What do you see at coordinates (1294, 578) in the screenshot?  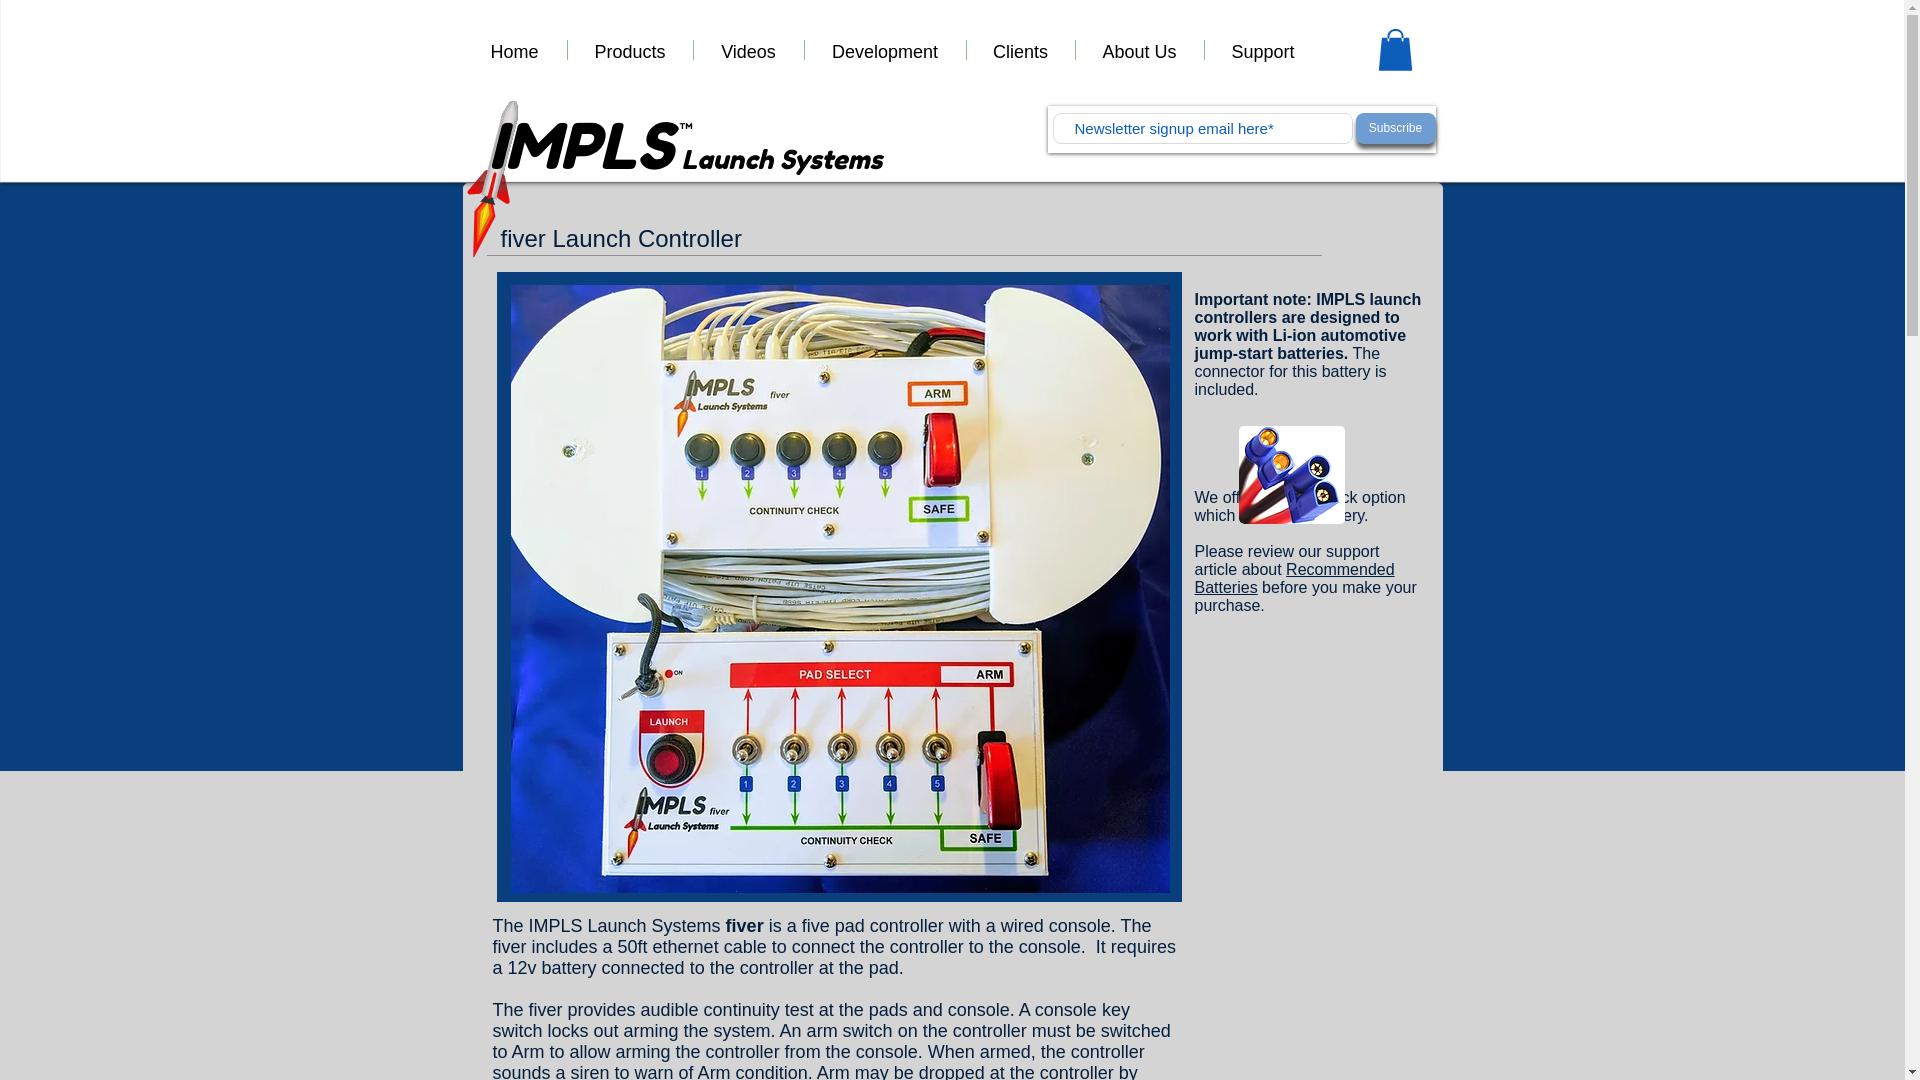 I see `Recommended Batteries` at bounding box center [1294, 578].